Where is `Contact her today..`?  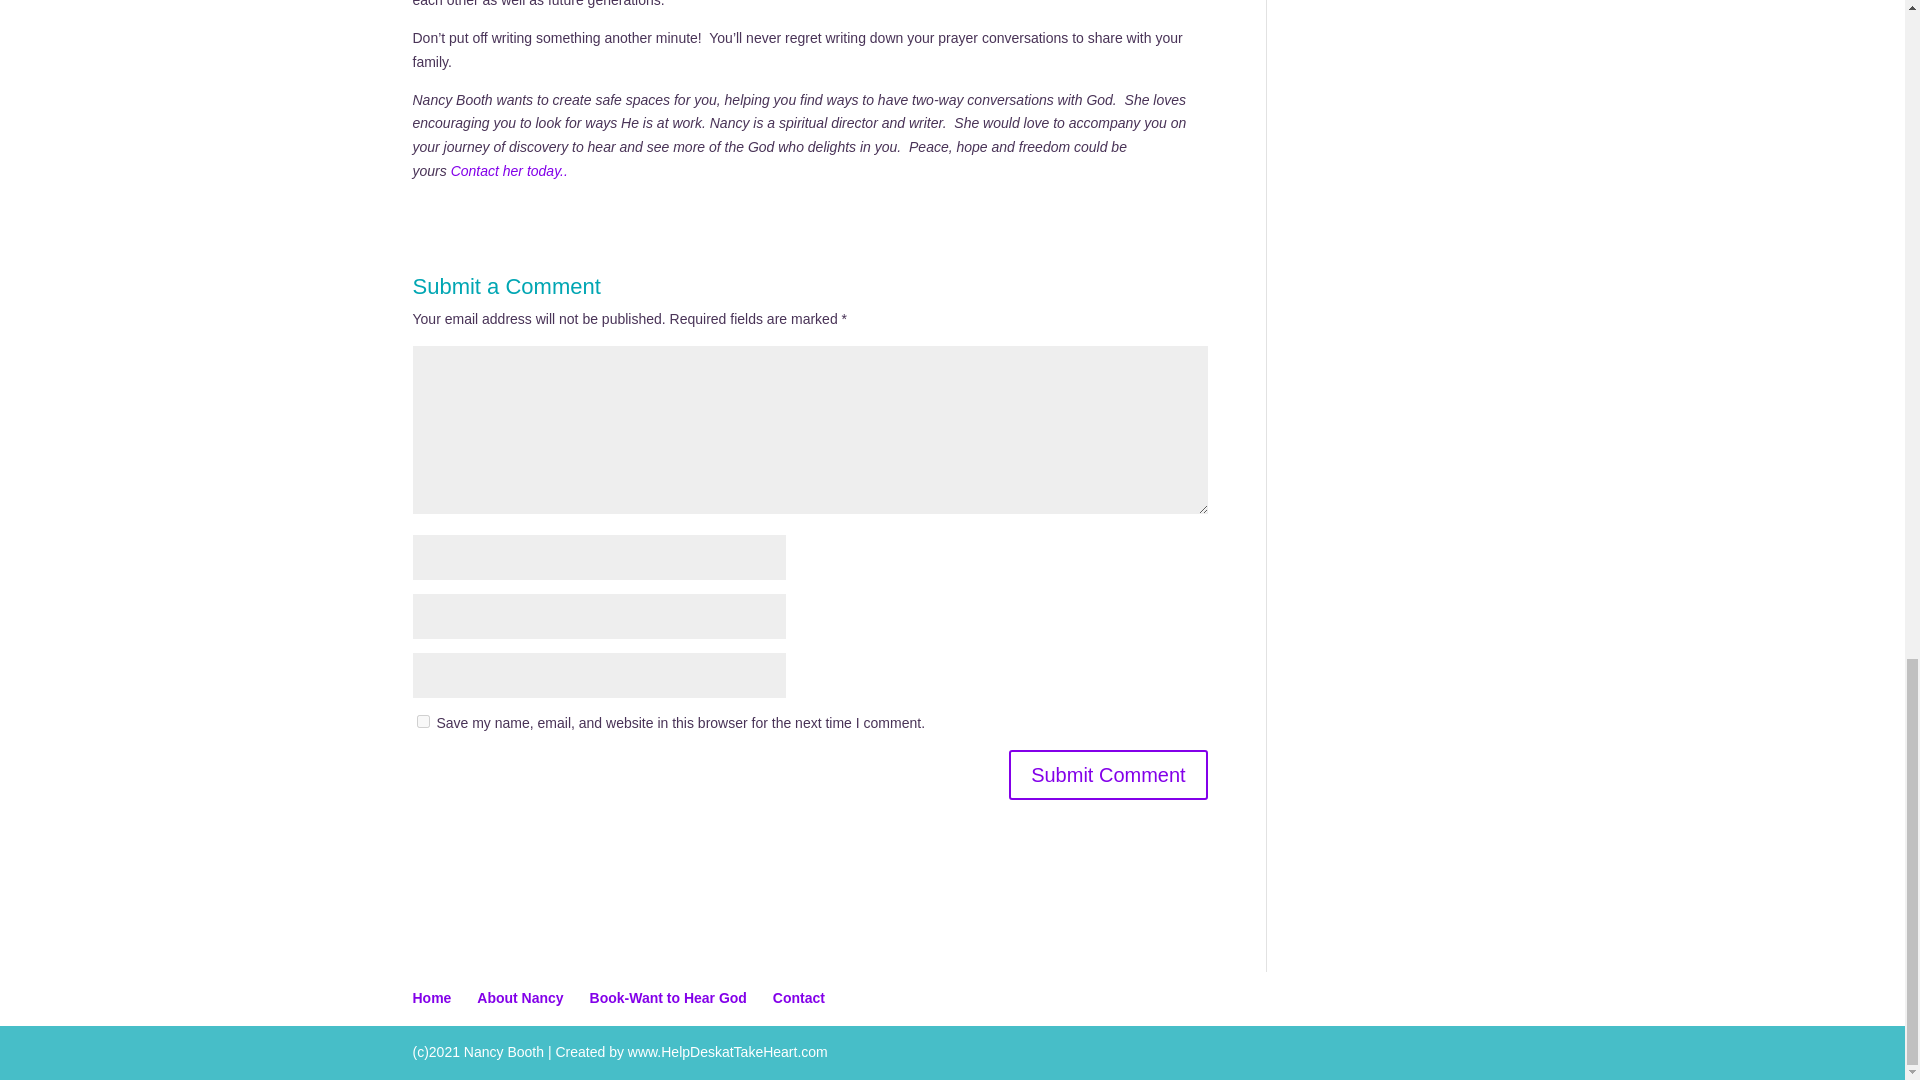
Contact her today.. is located at coordinates (510, 171).